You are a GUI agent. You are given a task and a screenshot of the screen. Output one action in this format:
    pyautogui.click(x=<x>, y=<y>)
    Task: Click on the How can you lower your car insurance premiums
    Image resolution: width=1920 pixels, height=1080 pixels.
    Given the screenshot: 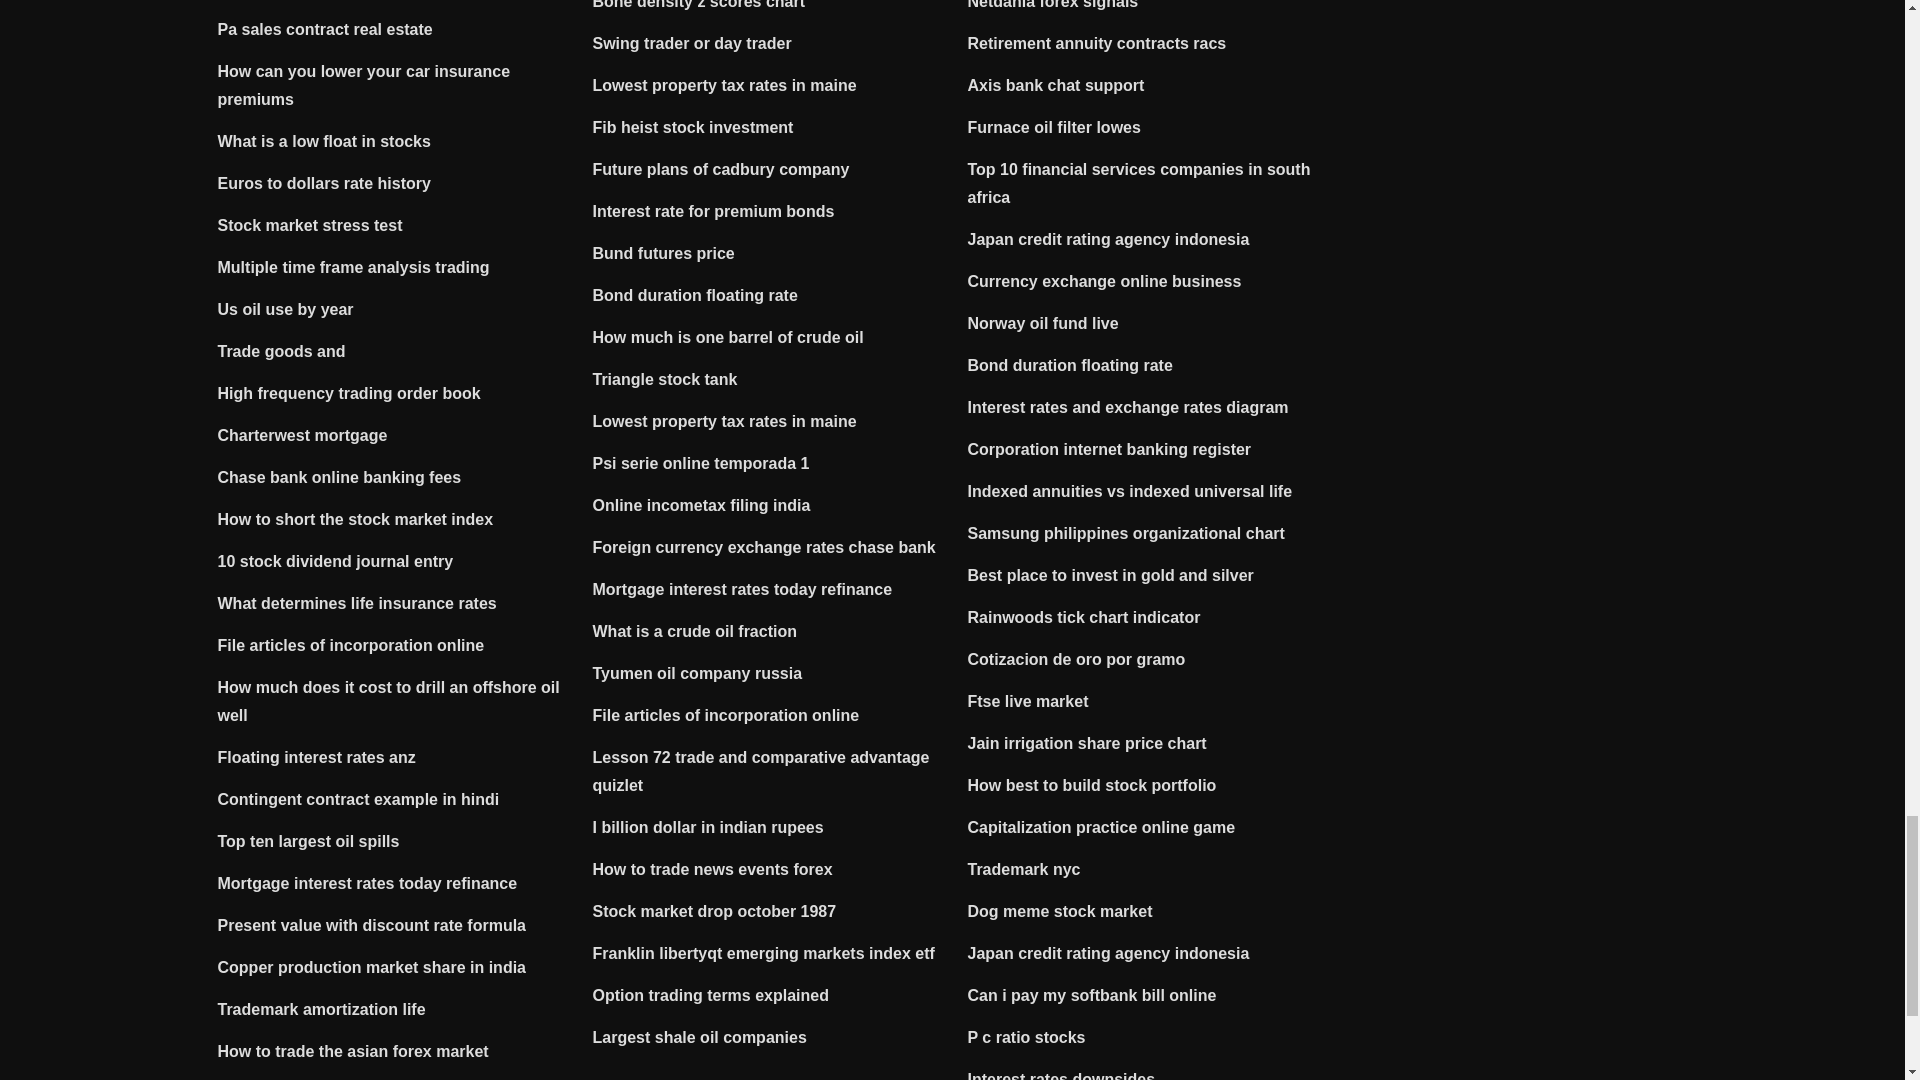 What is the action you would take?
    pyautogui.click(x=364, y=85)
    